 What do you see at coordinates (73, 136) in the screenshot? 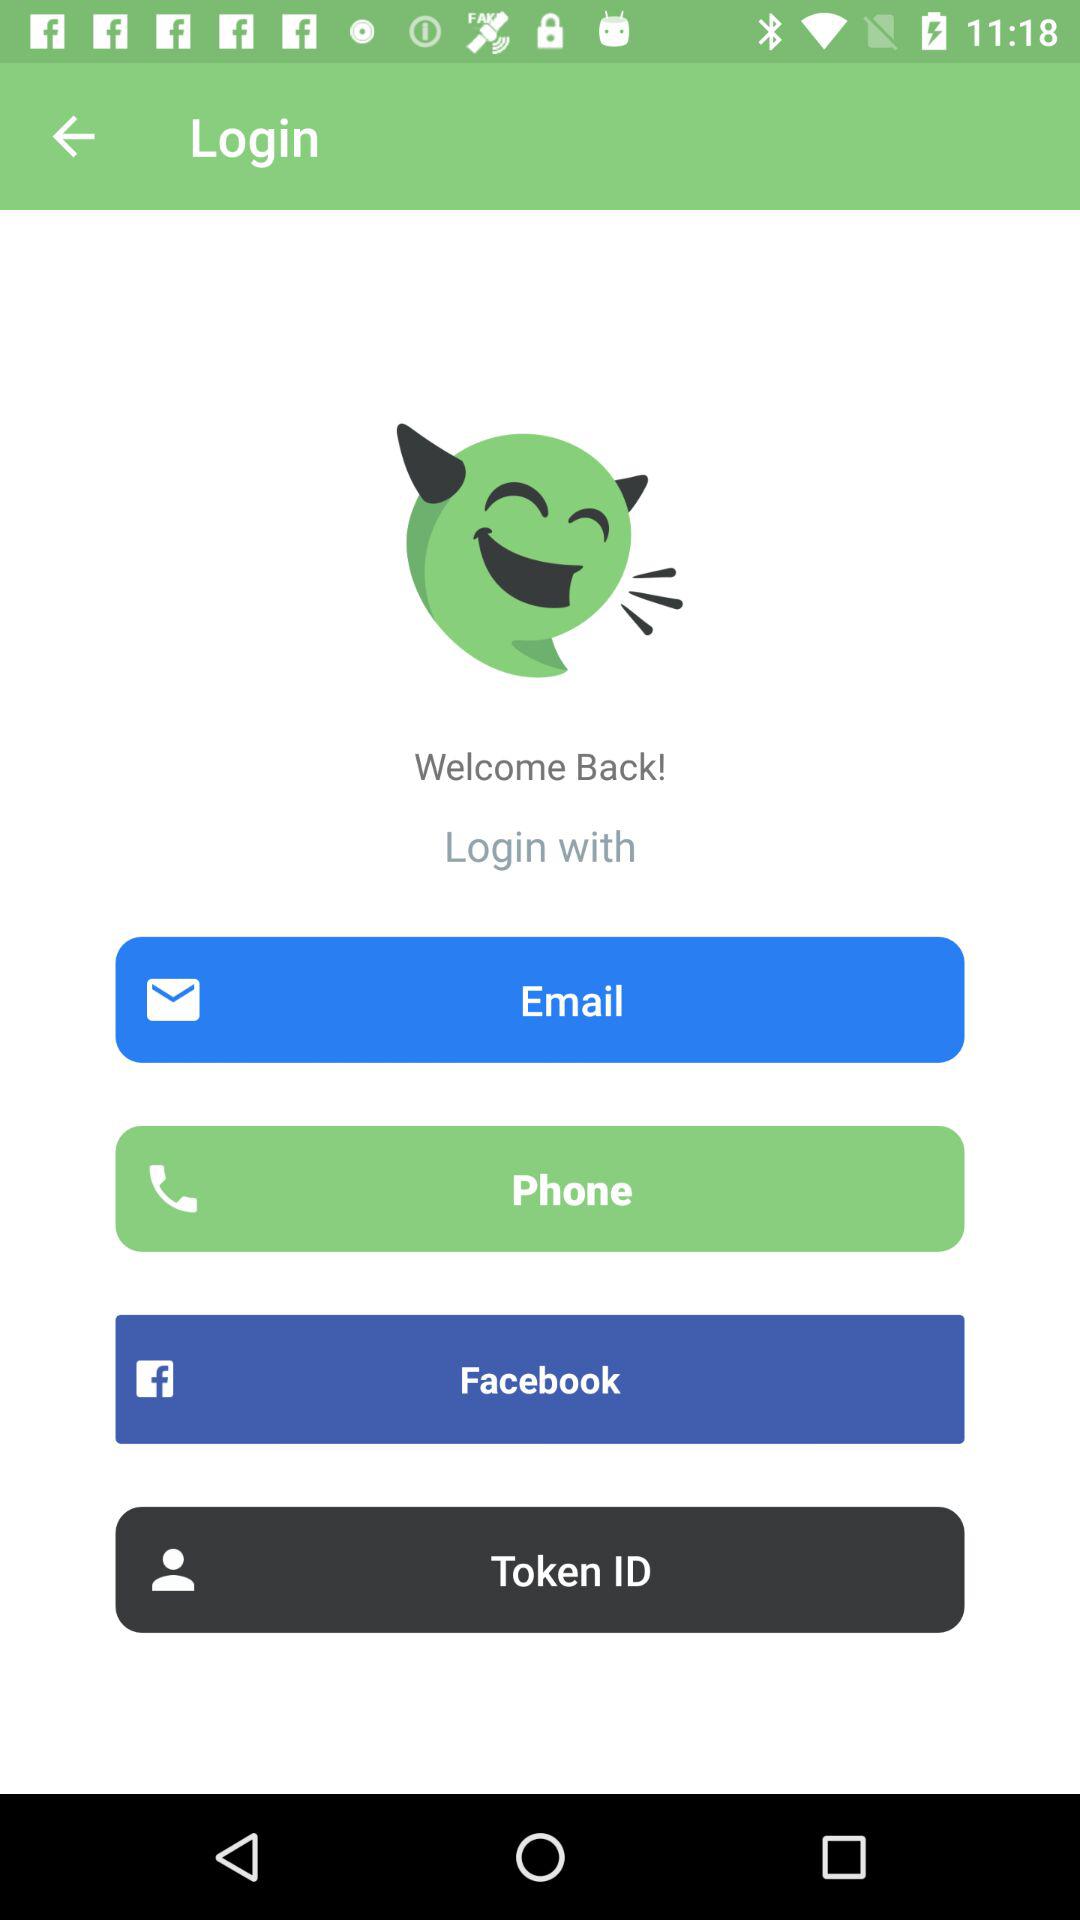
I see `select the item to the left of the login icon` at bounding box center [73, 136].